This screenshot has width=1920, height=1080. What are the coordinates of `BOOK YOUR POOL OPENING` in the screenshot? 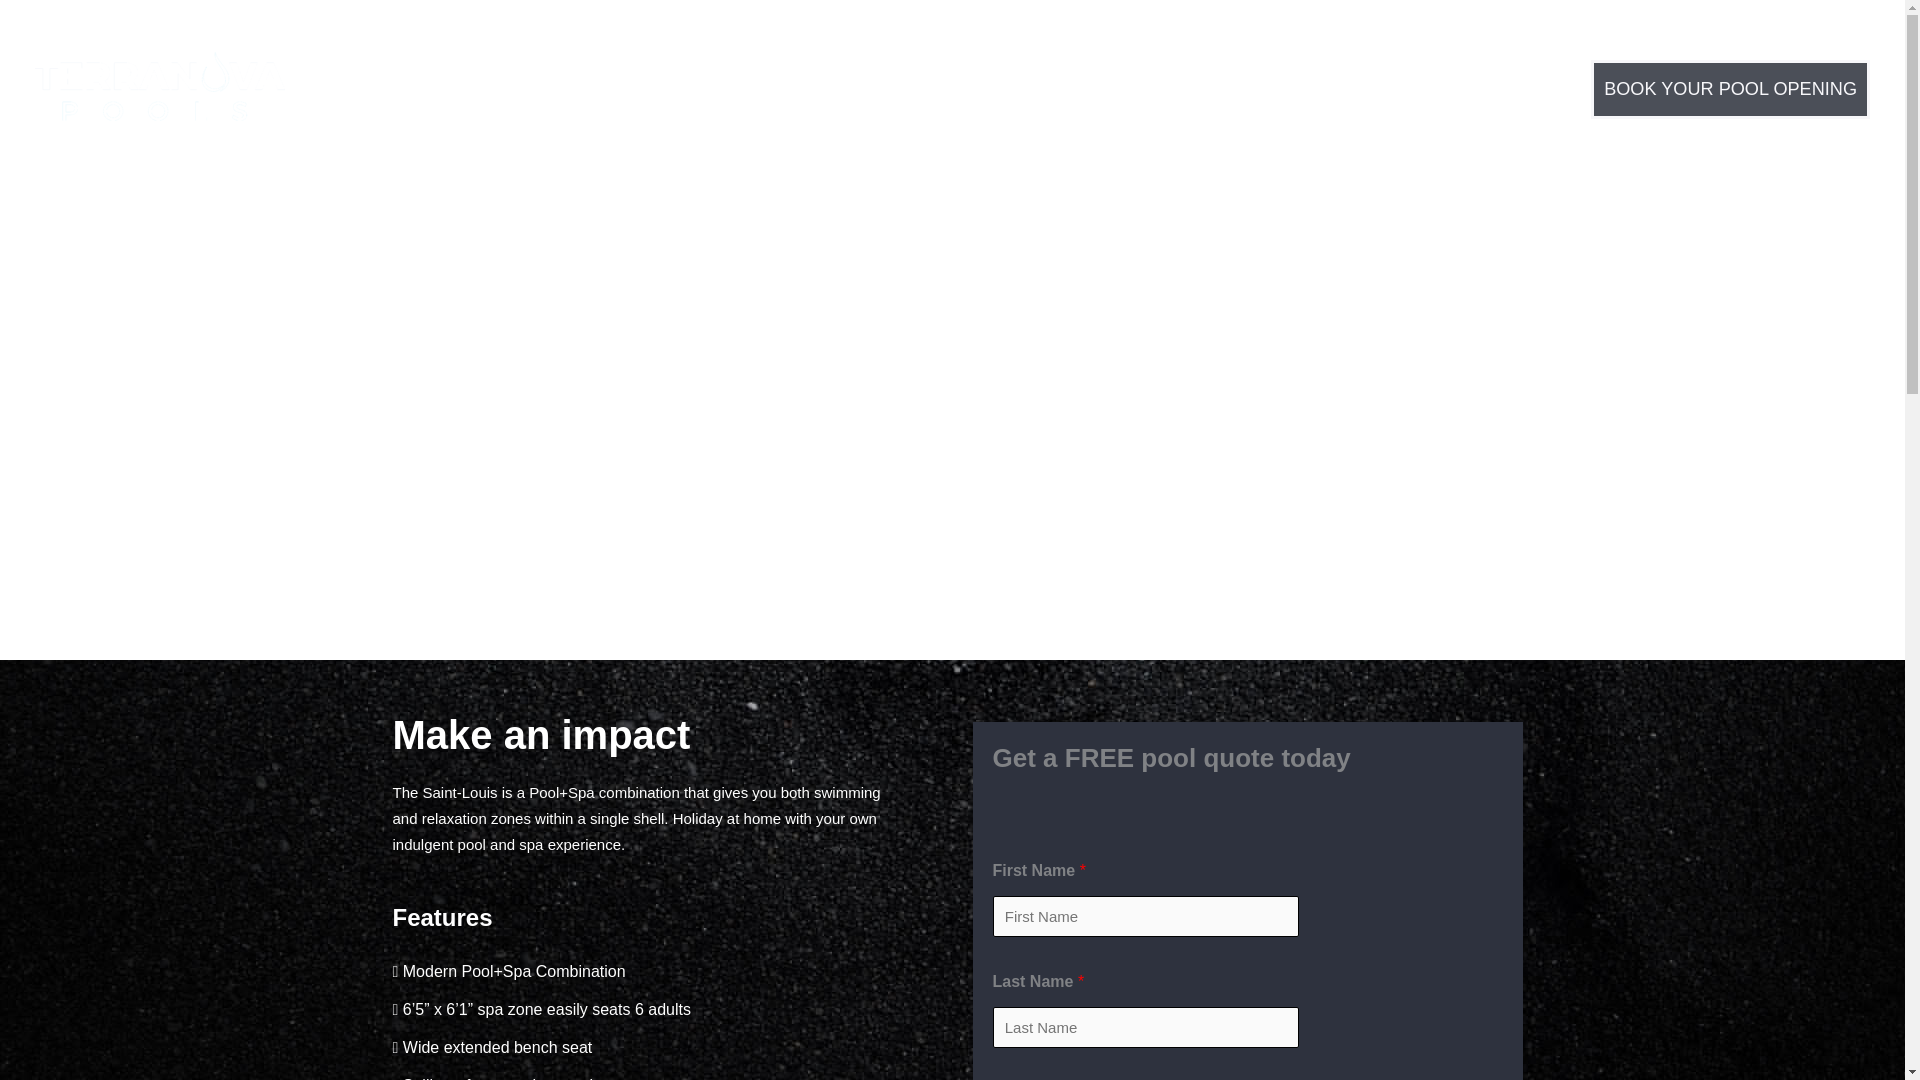 It's located at (1730, 90).